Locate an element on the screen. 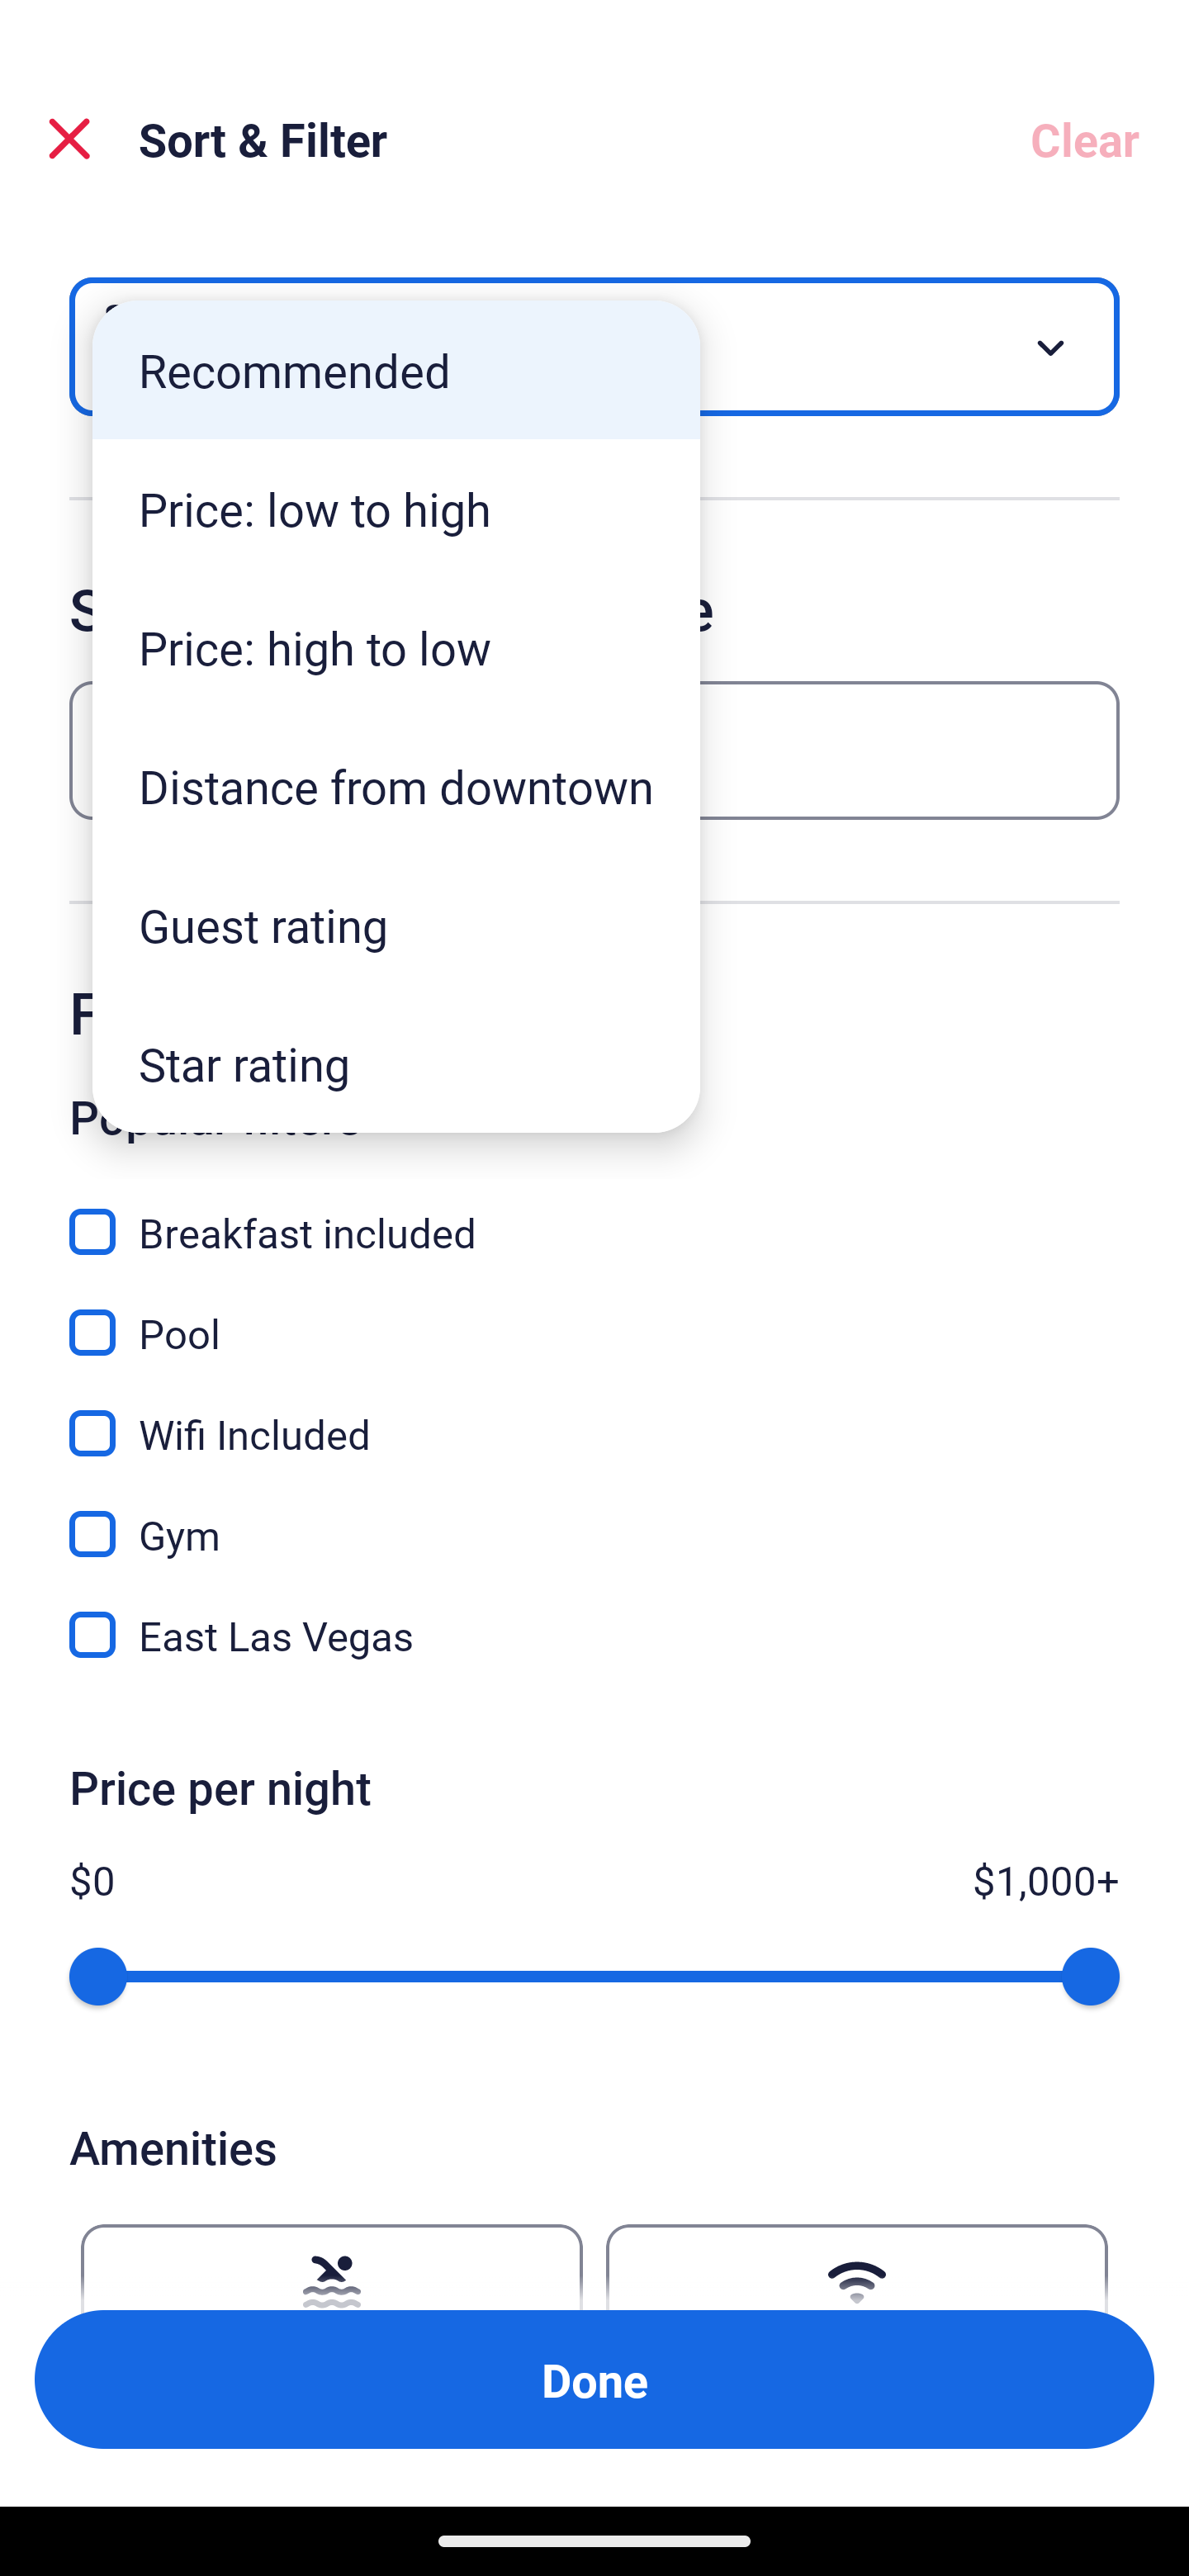 The image size is (1189, 2576). Star rating is located at coordinates (396, 1063).